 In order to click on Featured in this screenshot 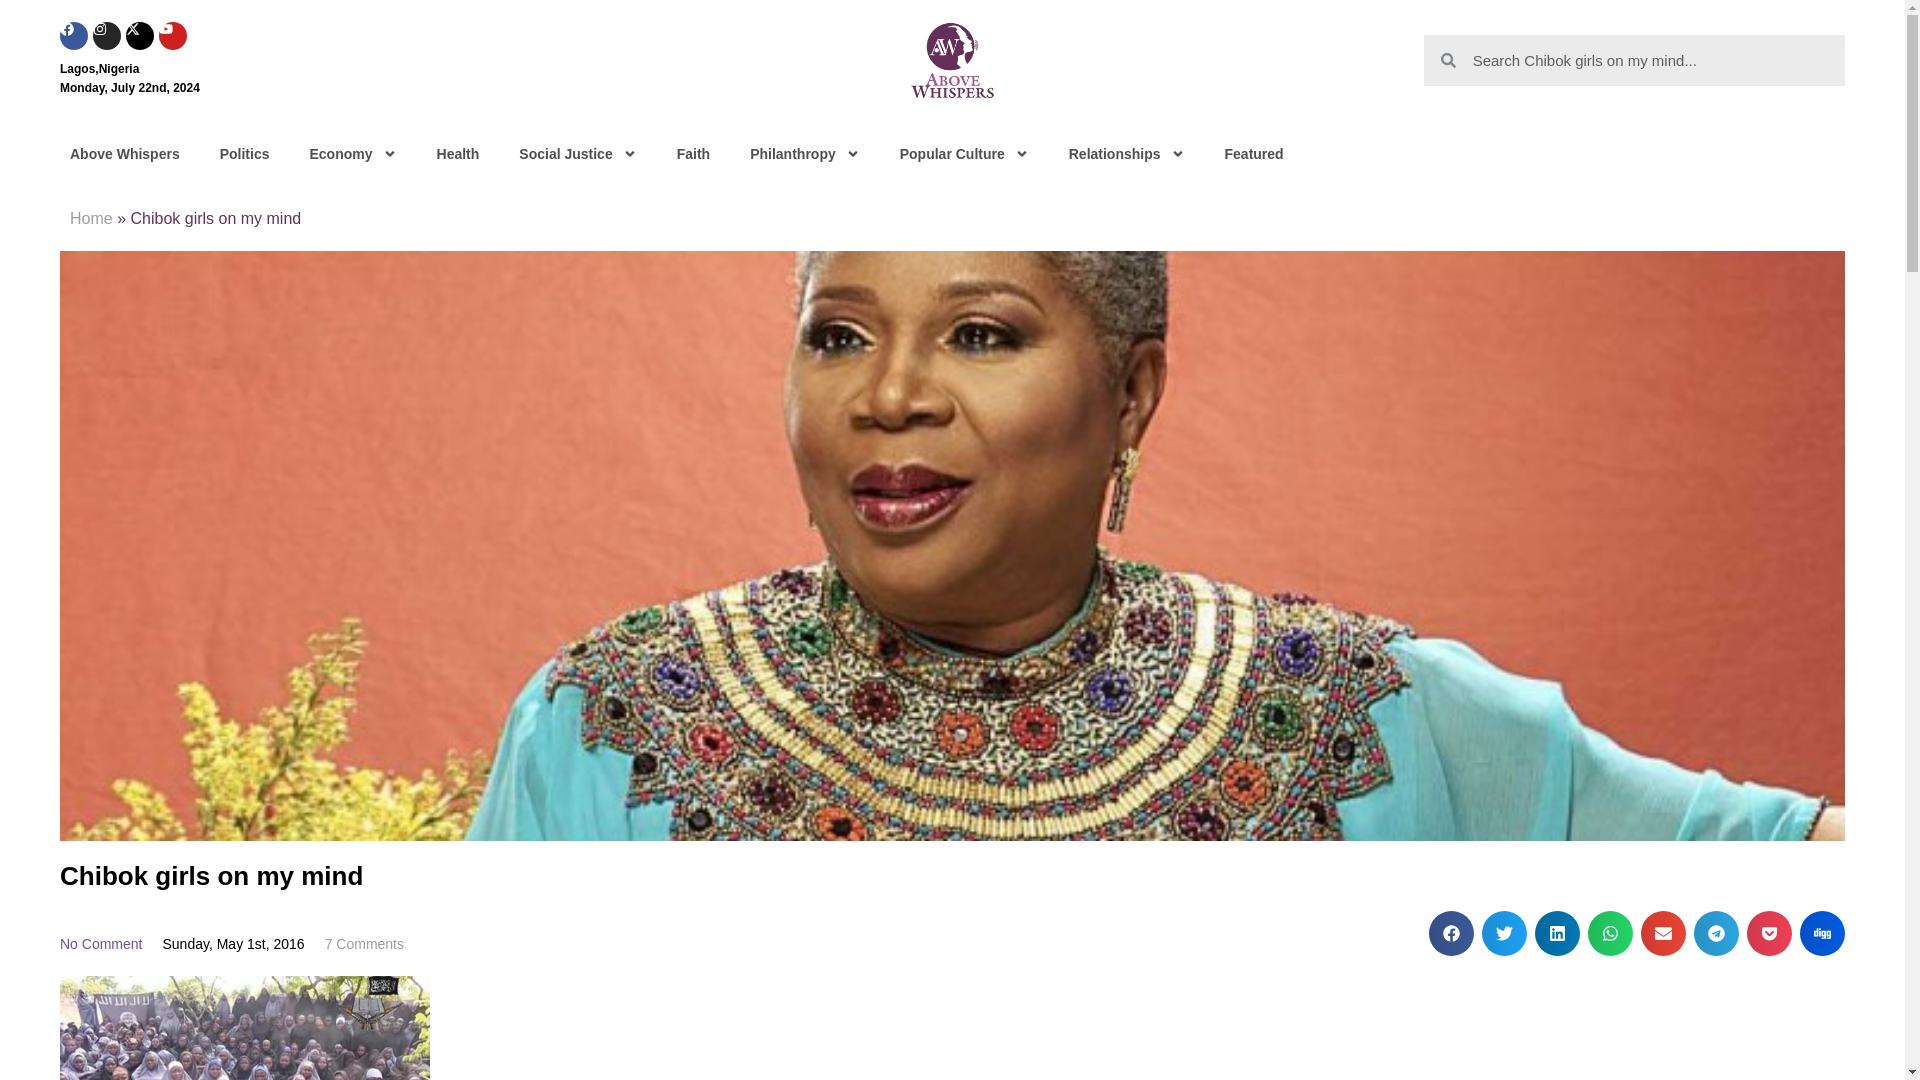, I will do `click(1254, 154)`.